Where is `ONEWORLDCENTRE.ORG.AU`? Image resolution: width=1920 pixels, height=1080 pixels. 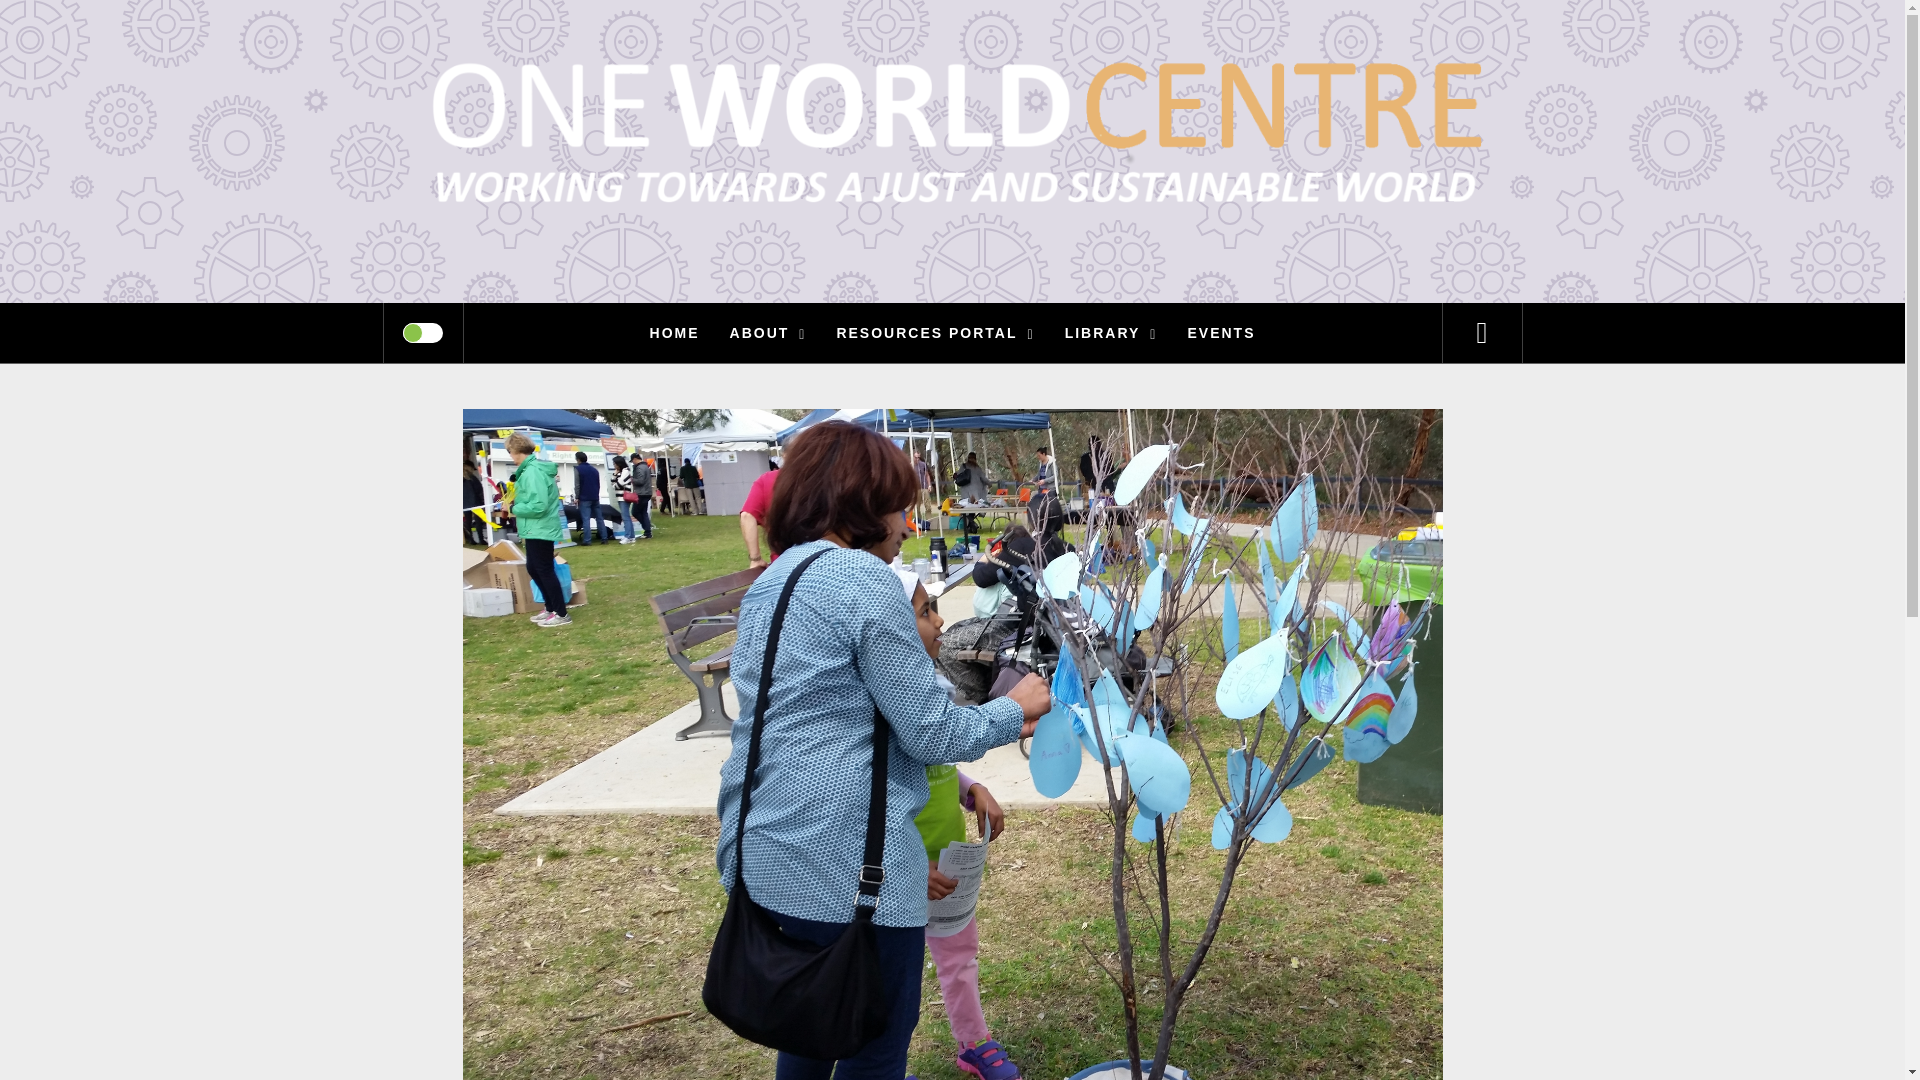 ONEWORLDCENTRE.ORG.AU is located at coordinates (1076, 81).